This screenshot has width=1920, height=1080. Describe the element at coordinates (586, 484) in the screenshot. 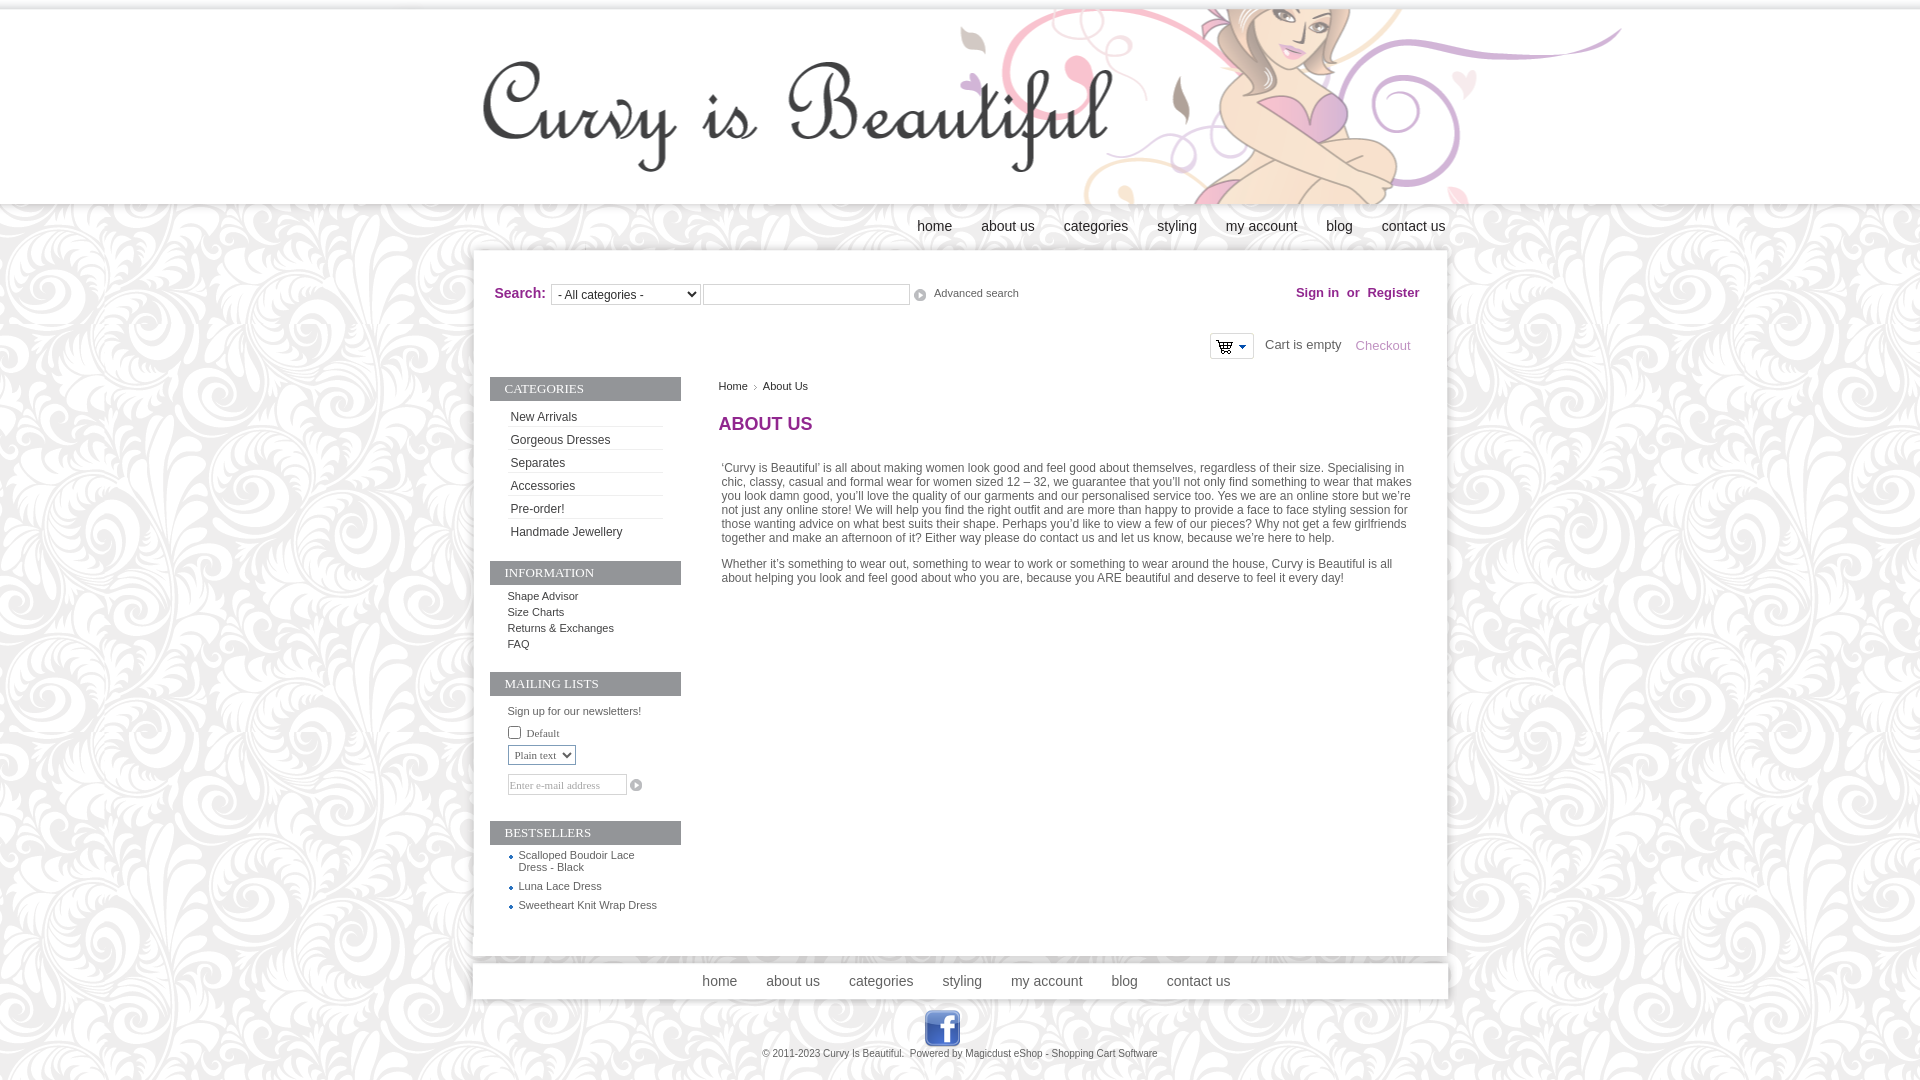

I see `Accessories` at that location.